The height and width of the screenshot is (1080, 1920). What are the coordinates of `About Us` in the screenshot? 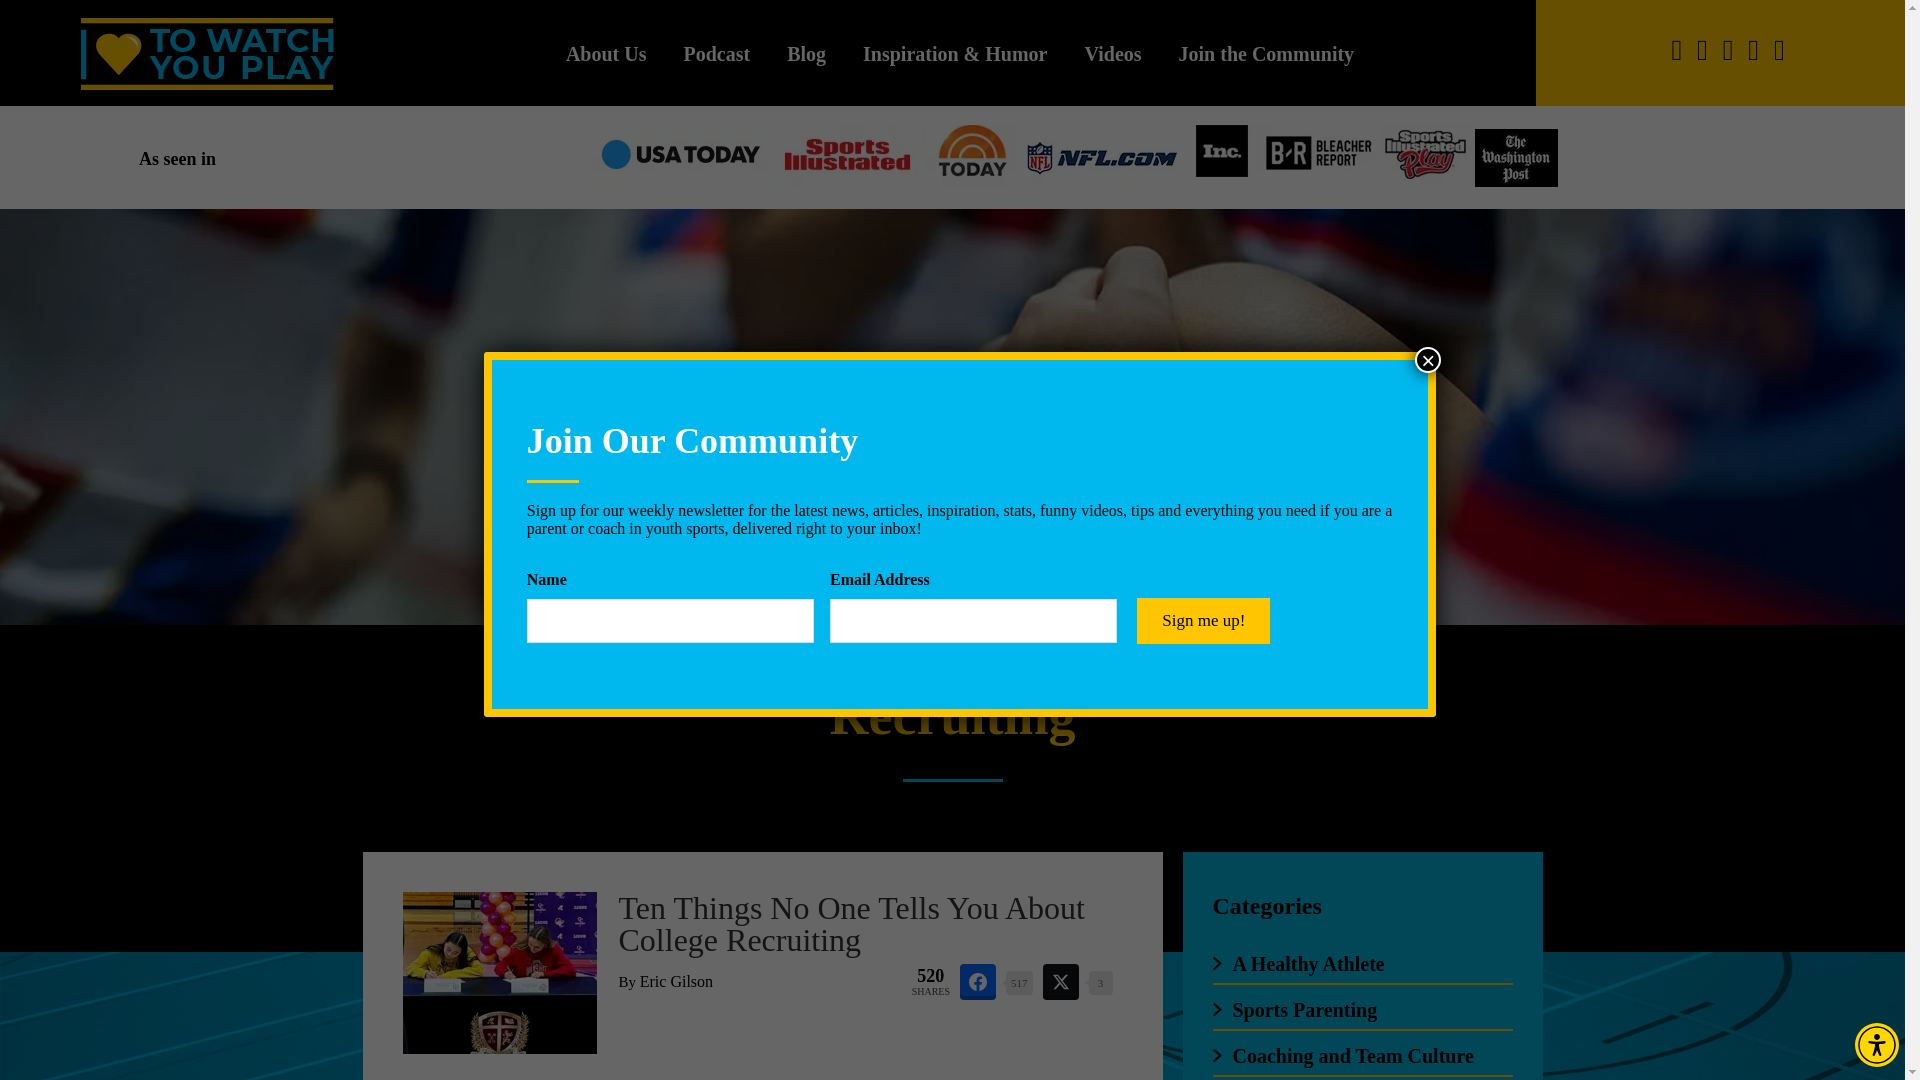 It's located at (606, 62).